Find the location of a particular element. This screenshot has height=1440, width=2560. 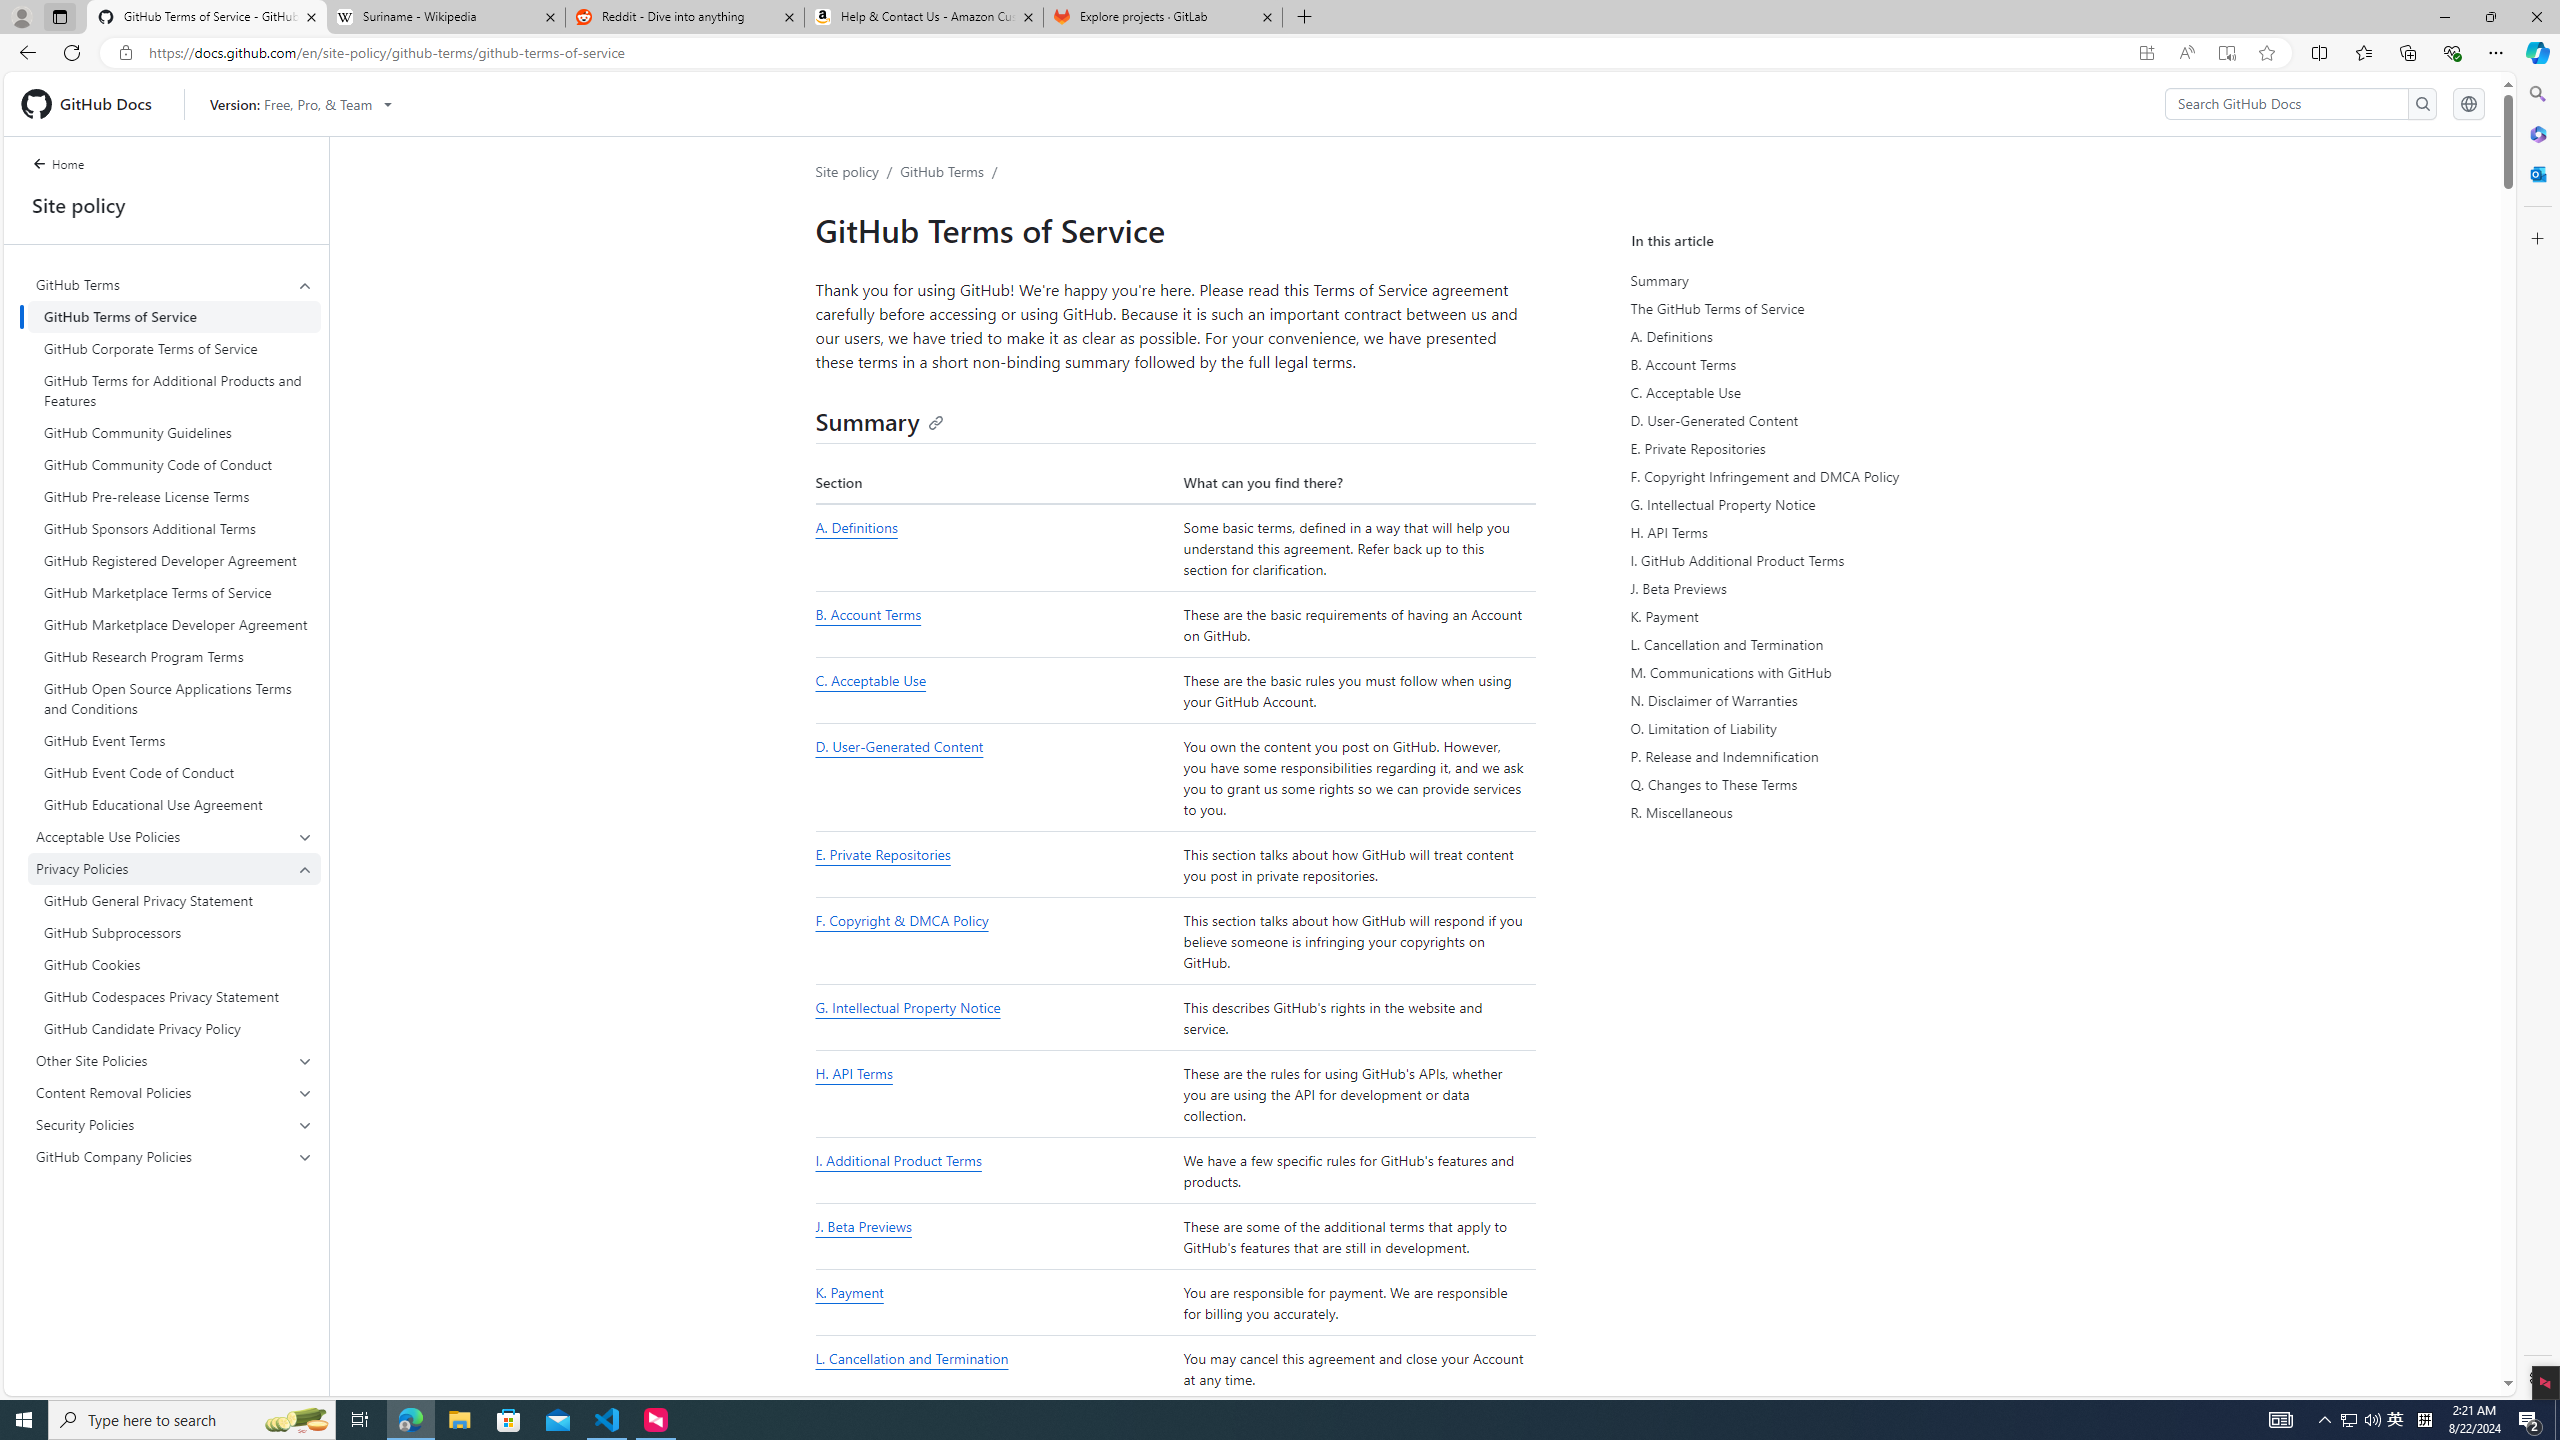

GitHub Event Terms is located at coordinates (174, 740).